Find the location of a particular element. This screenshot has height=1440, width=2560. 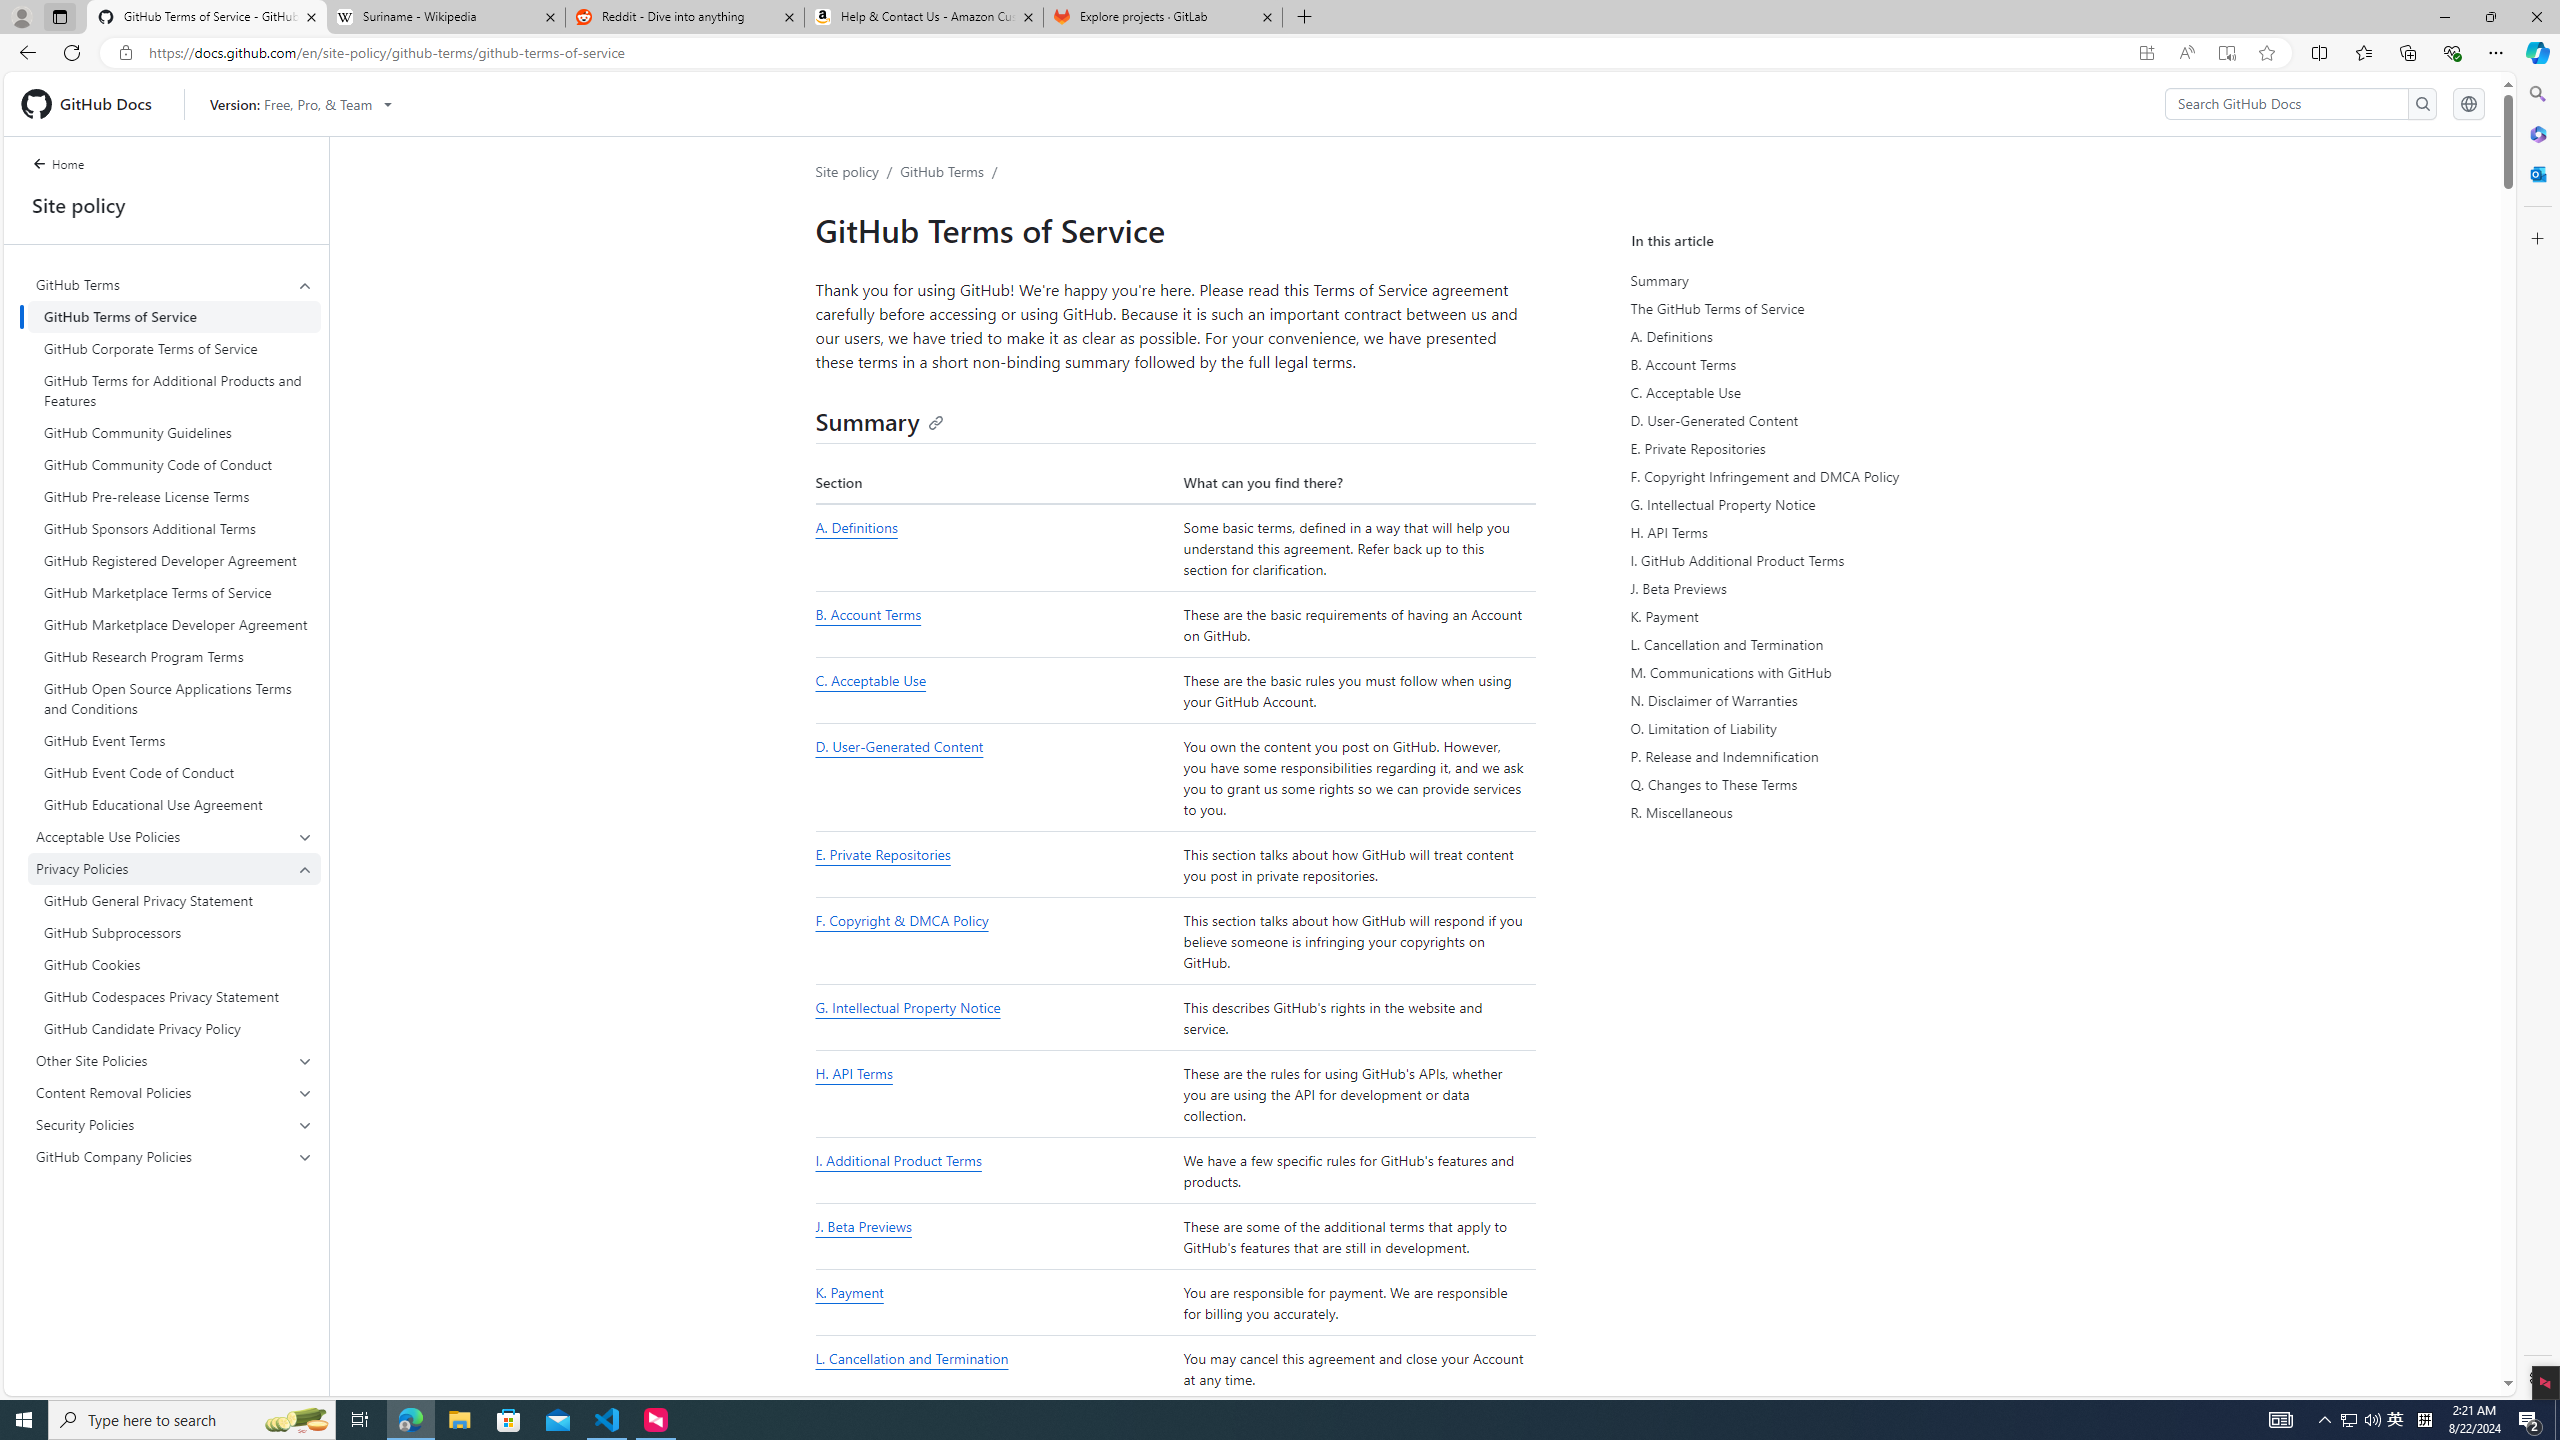

GitHub Event Terms is located at coordinates (174, 740).